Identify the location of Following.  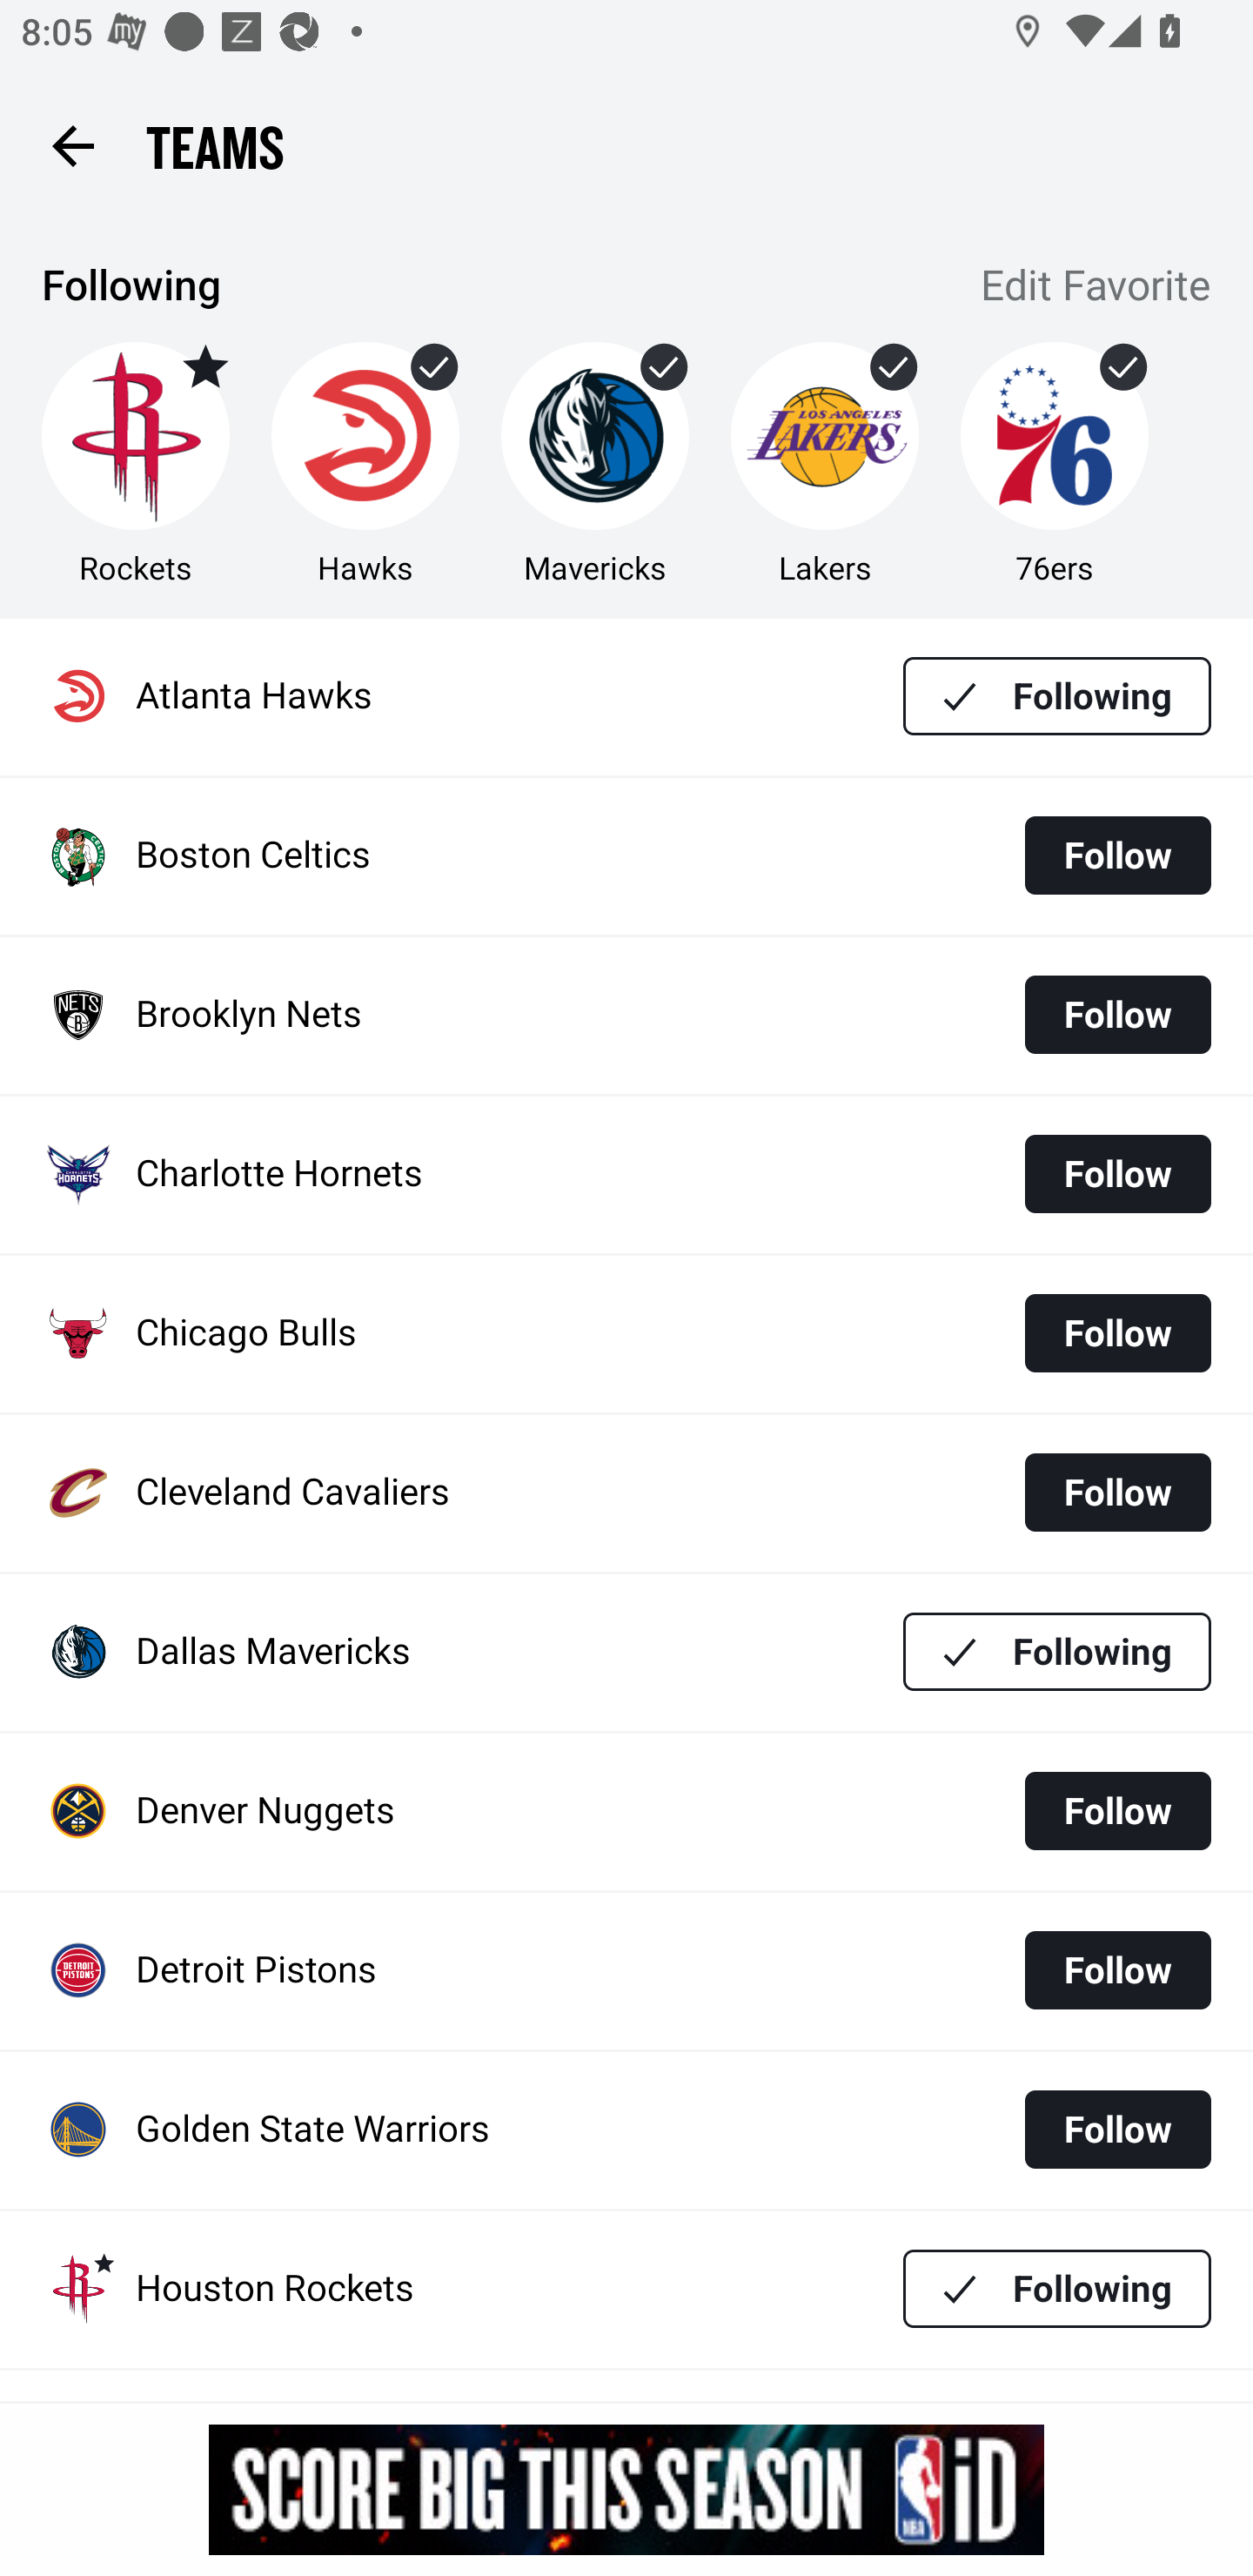
(1057, 1652).